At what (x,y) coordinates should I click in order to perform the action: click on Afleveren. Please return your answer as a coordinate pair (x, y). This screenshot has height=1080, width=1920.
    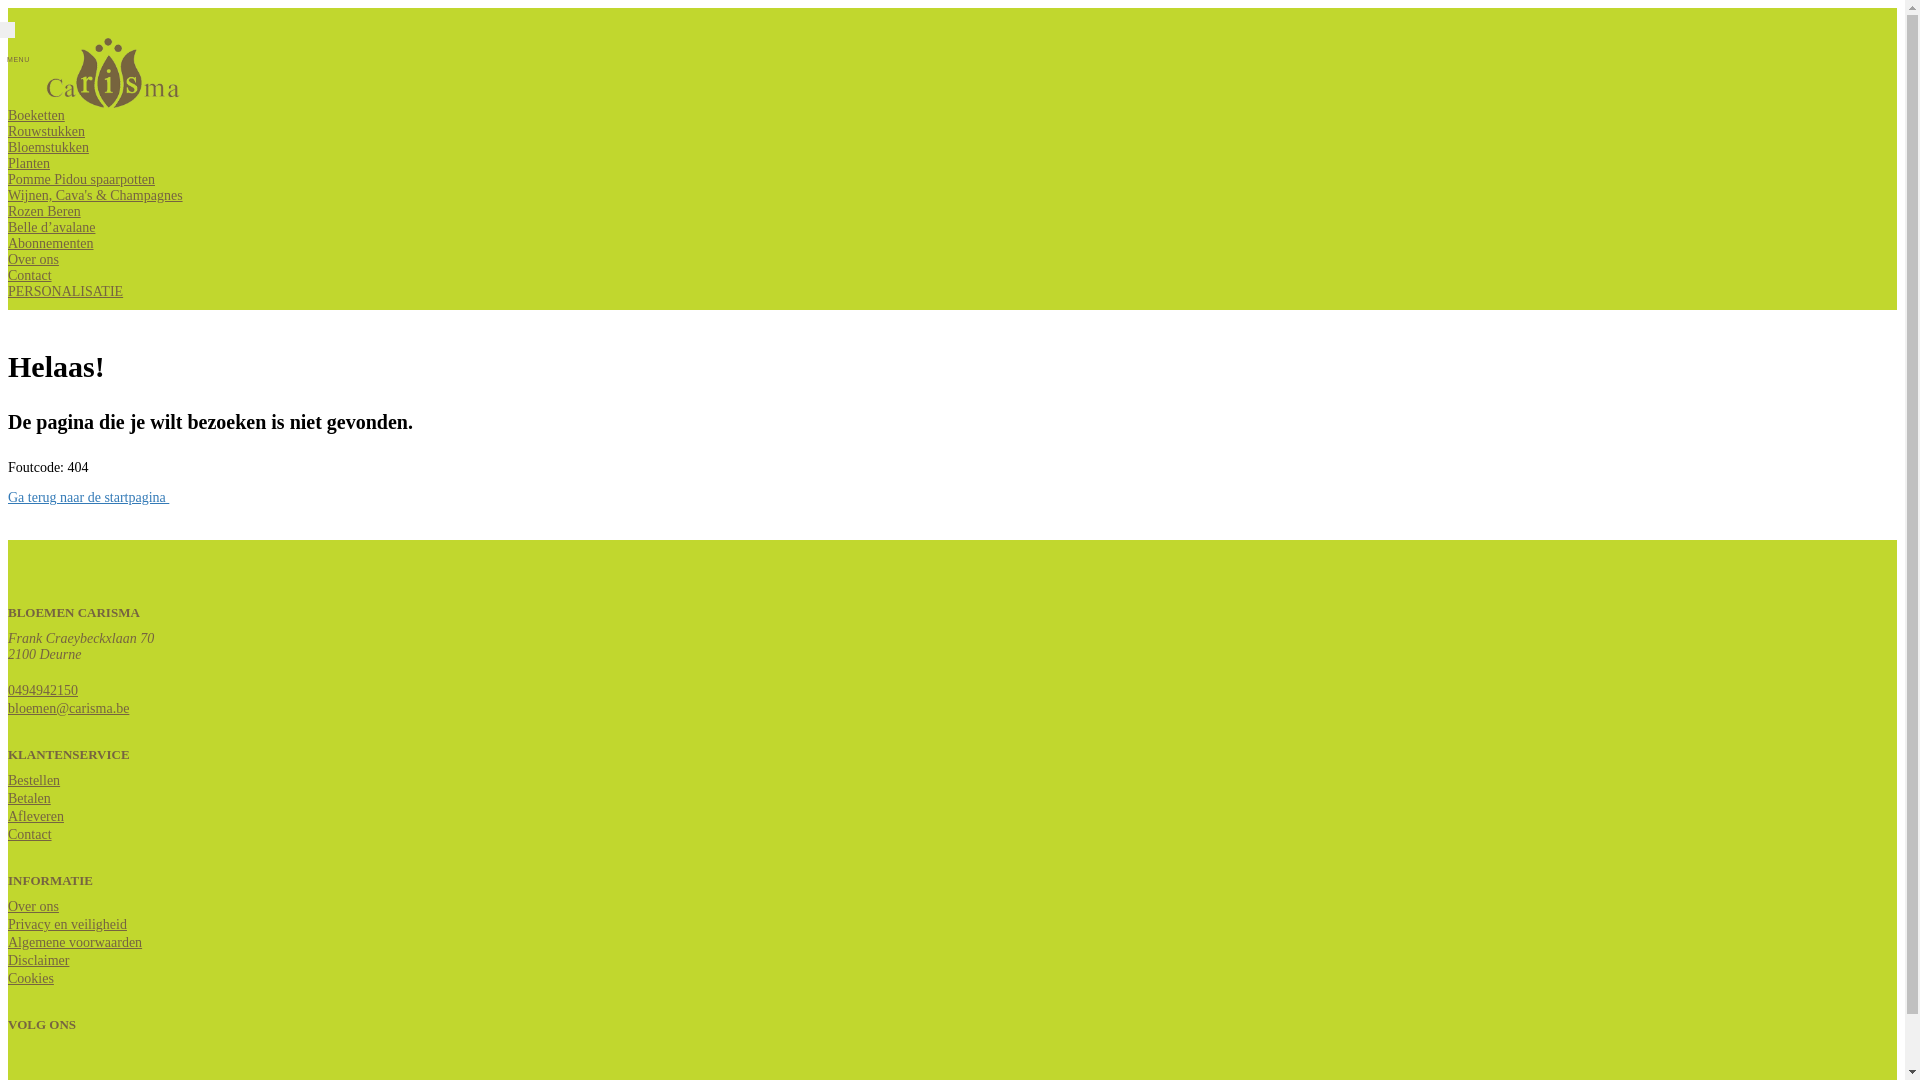
    Looking at the image, I should click on (36, 816).